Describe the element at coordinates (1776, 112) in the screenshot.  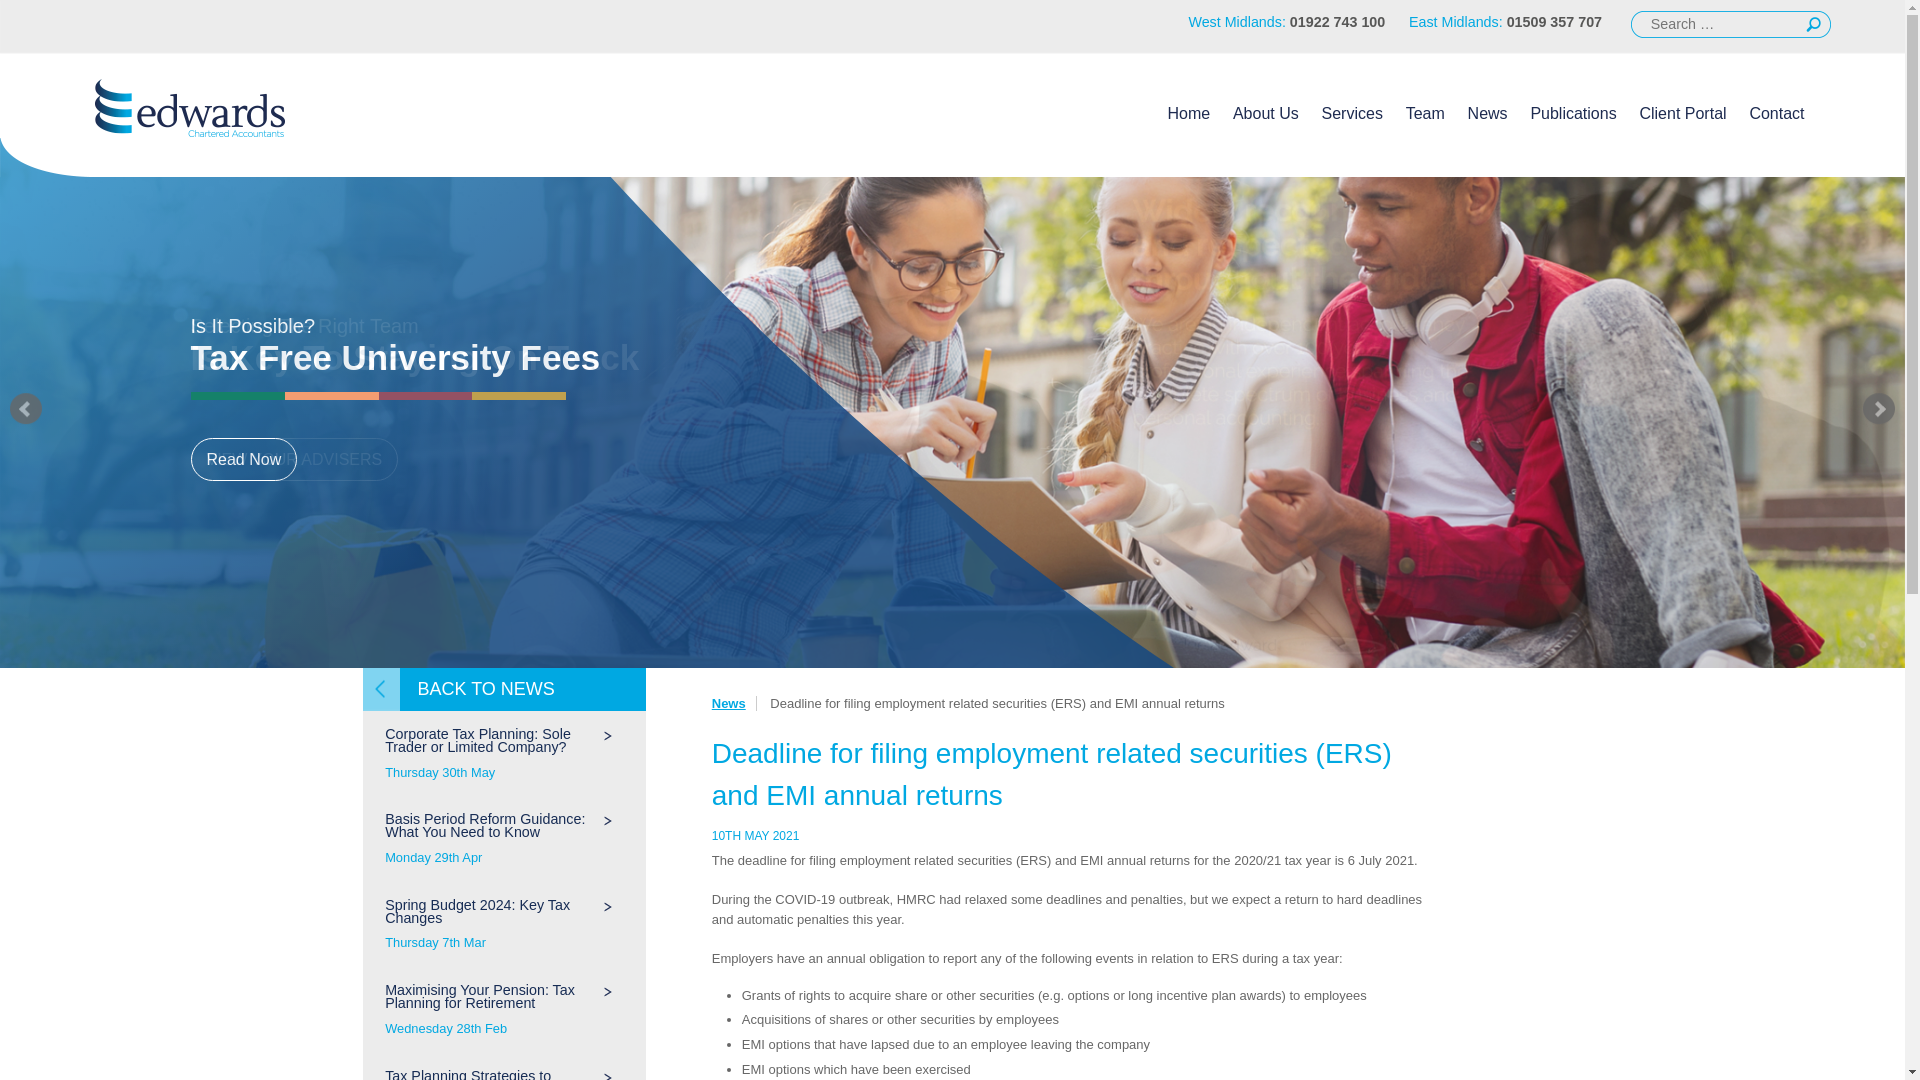
I see `Contact` at that location.